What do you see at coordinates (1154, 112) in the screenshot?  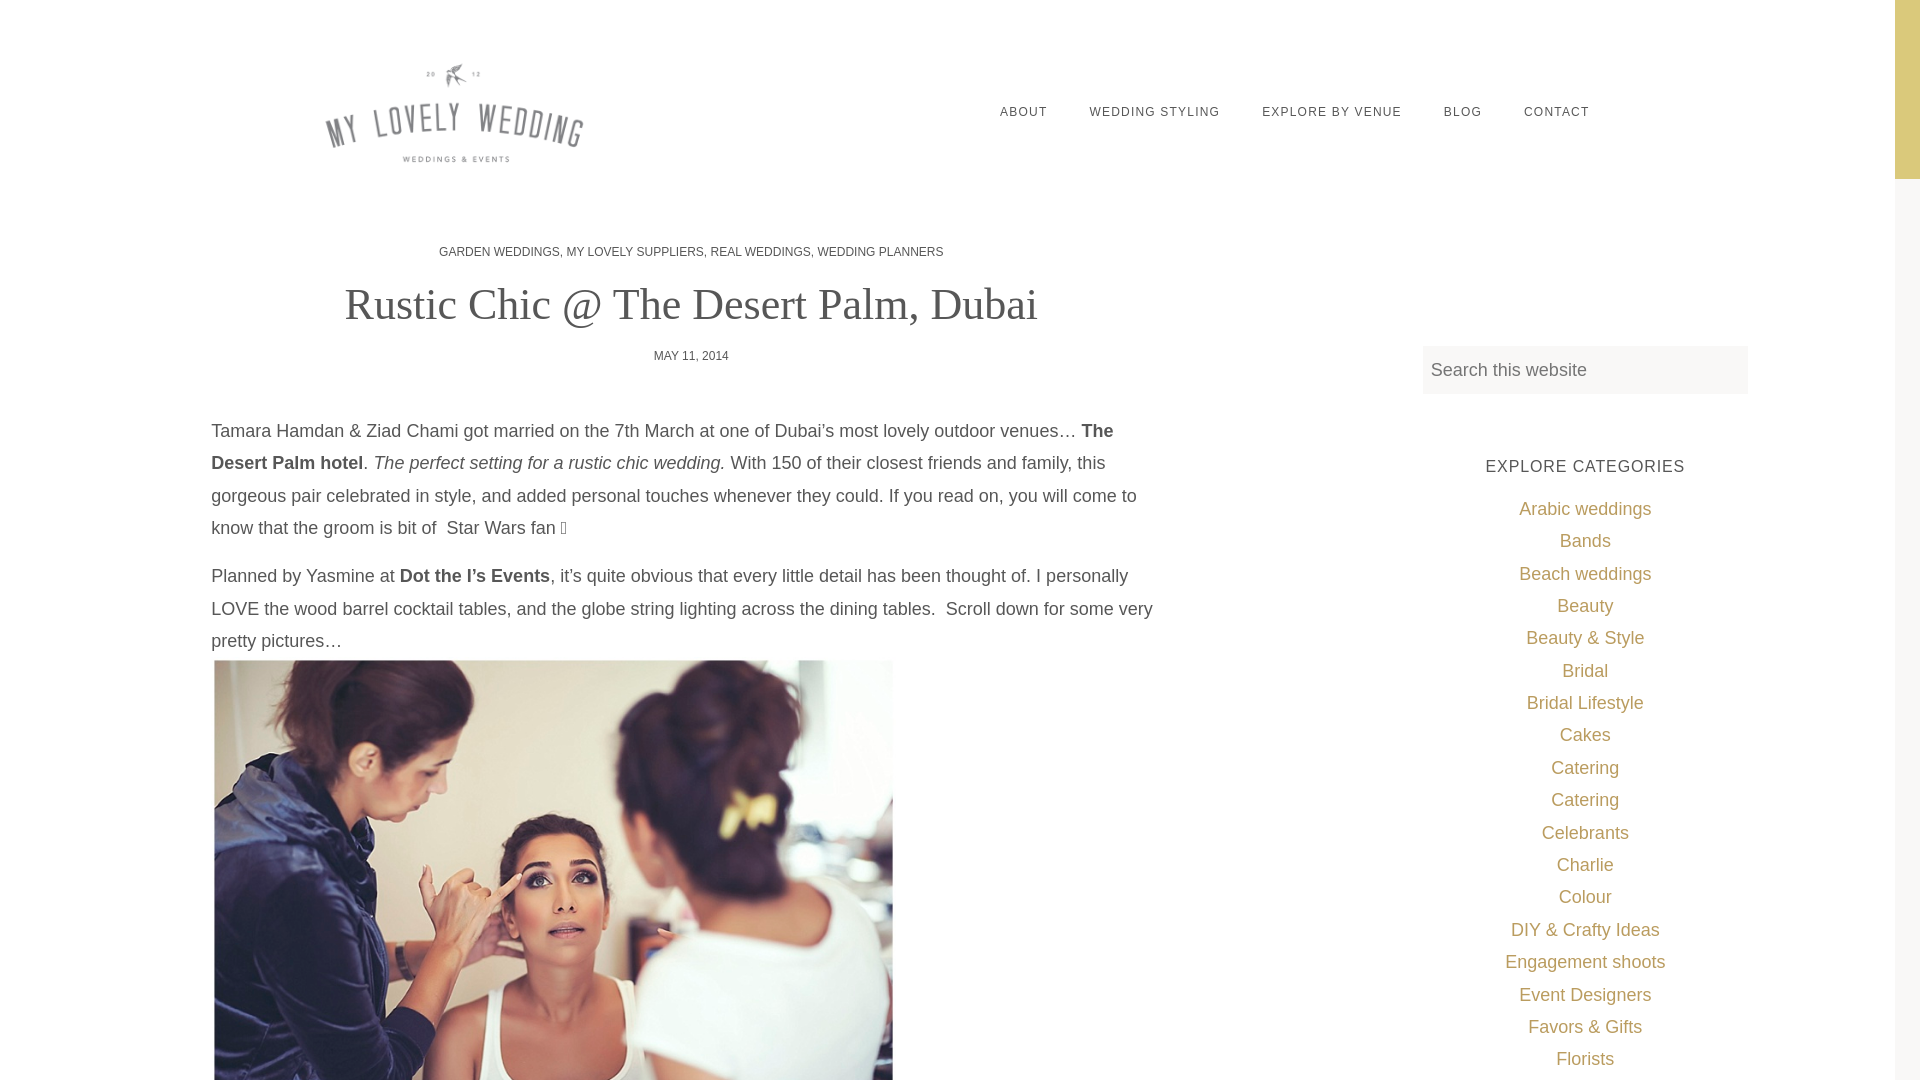 I see `WEDDING STYLING` at bounding box center [1154, 112].